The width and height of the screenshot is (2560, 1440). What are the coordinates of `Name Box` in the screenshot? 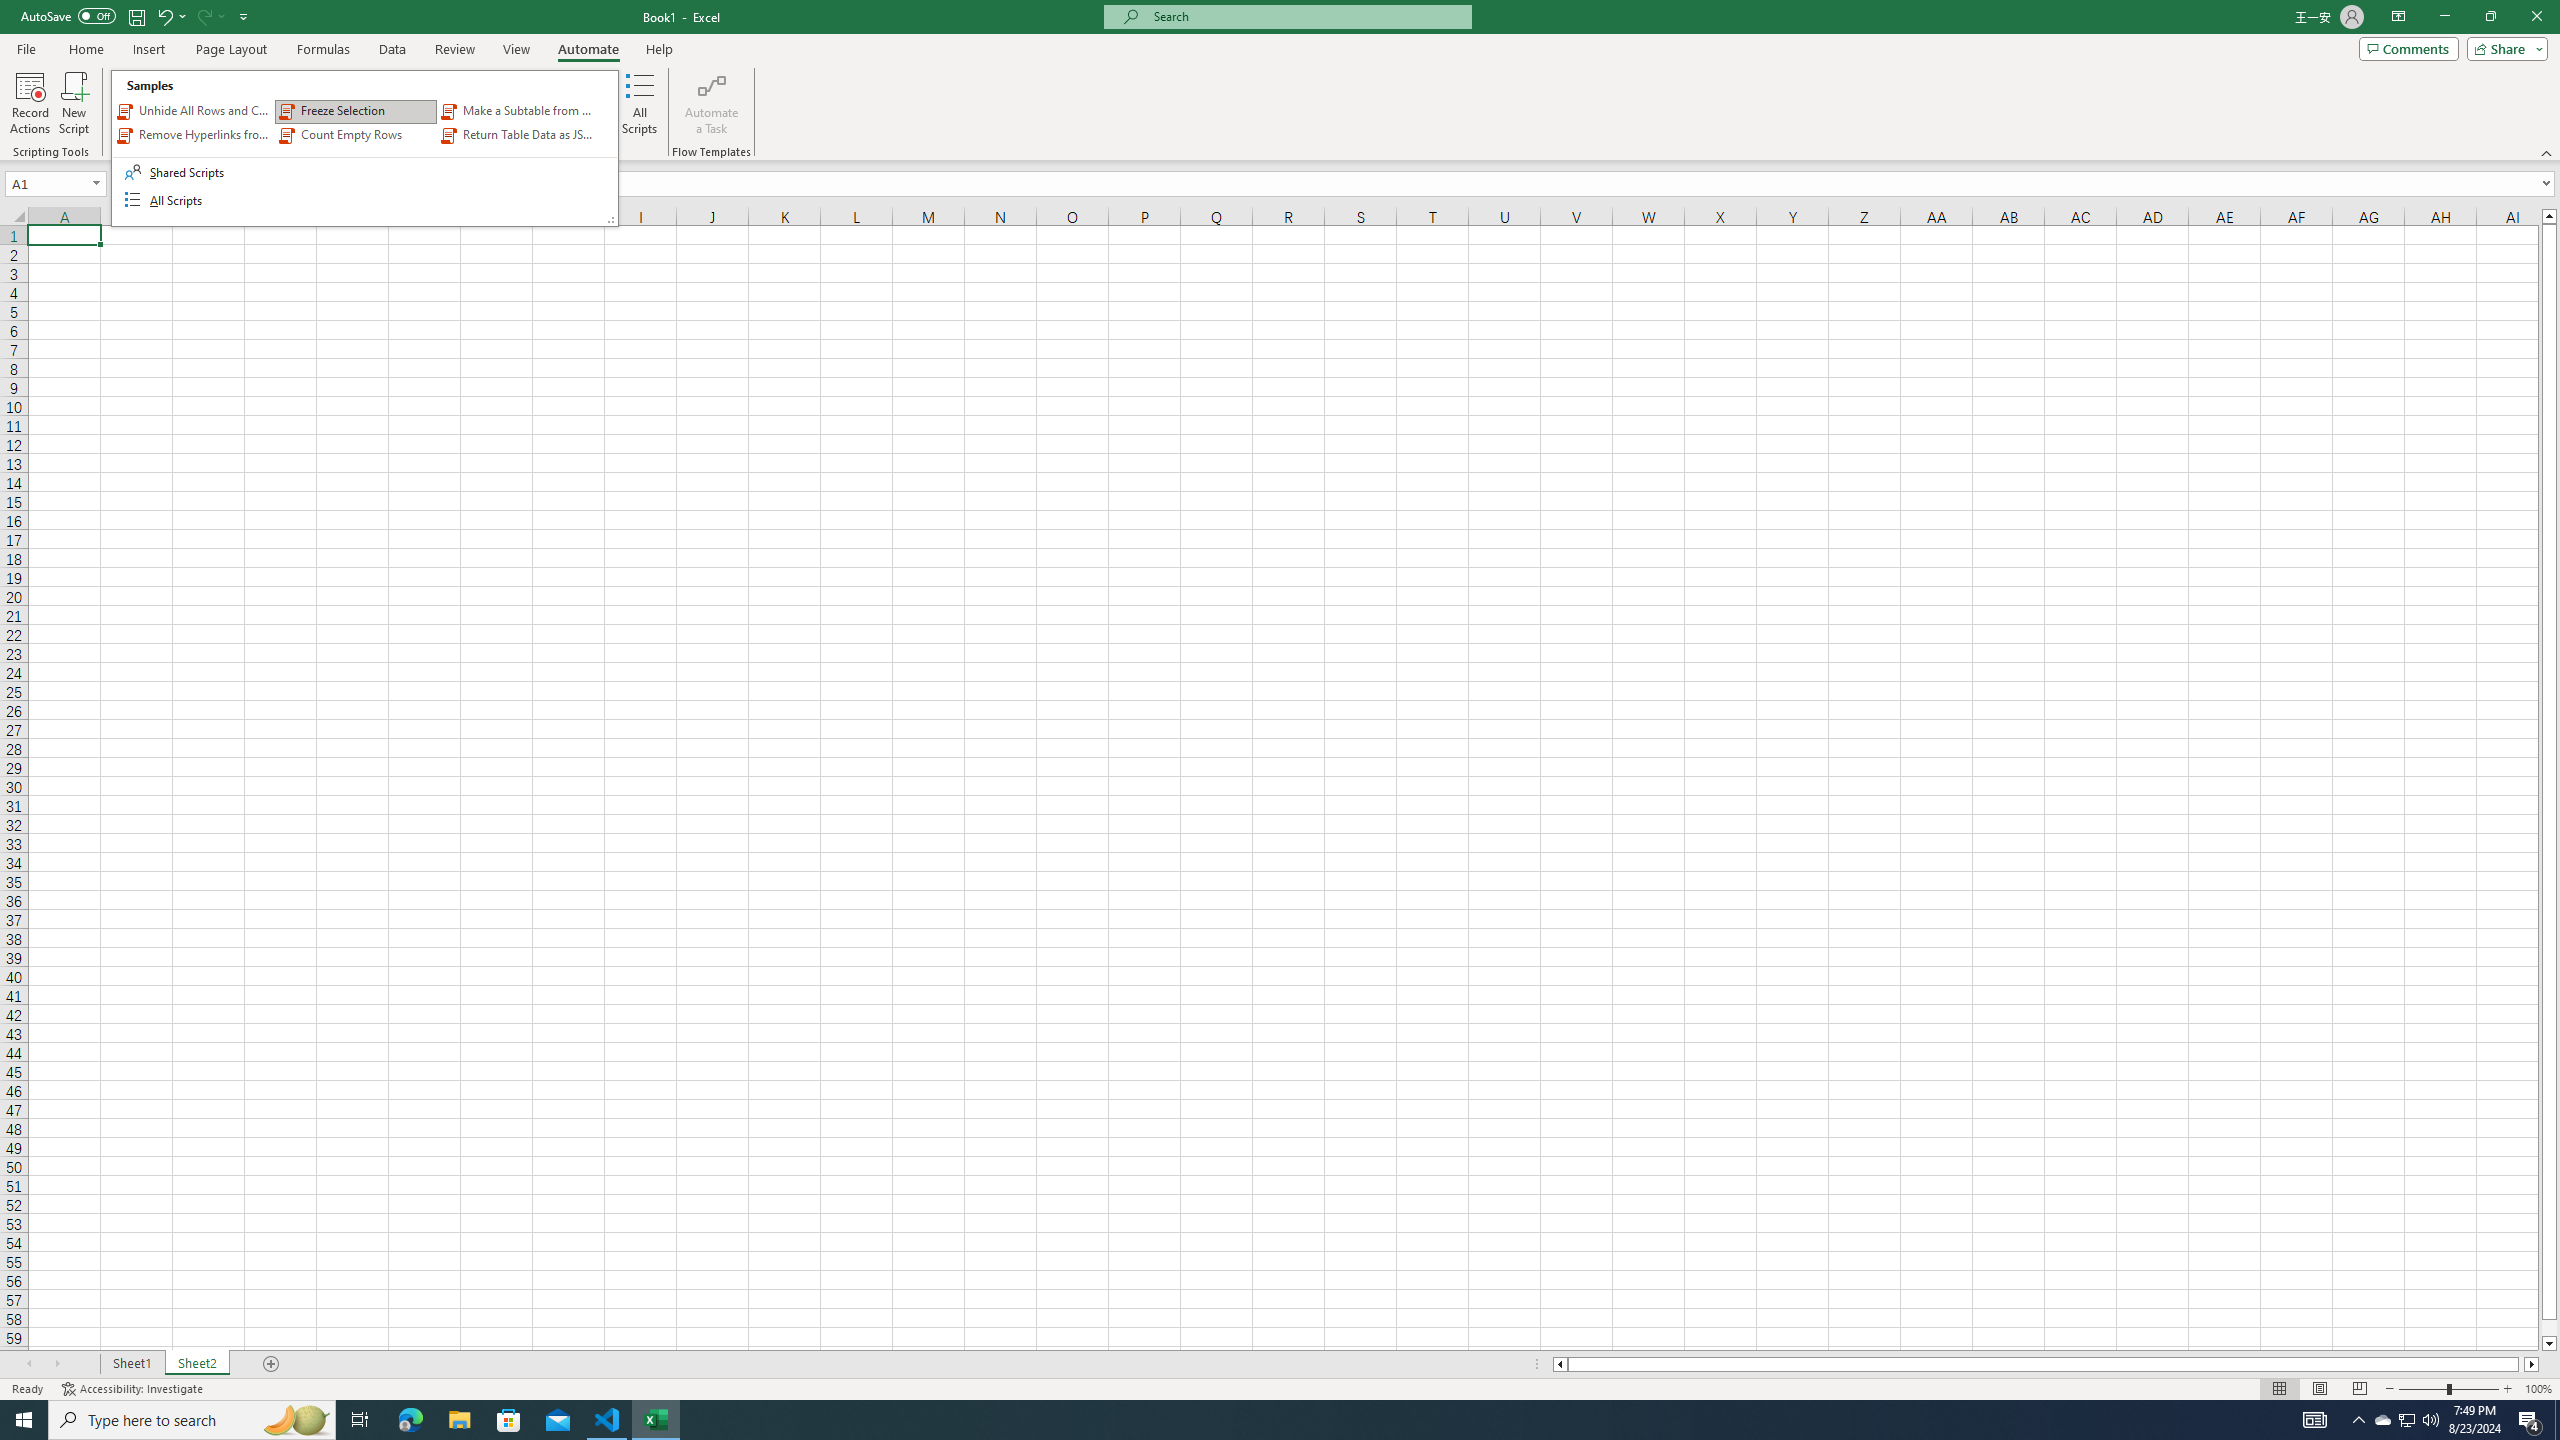 It's located at (48, 184).